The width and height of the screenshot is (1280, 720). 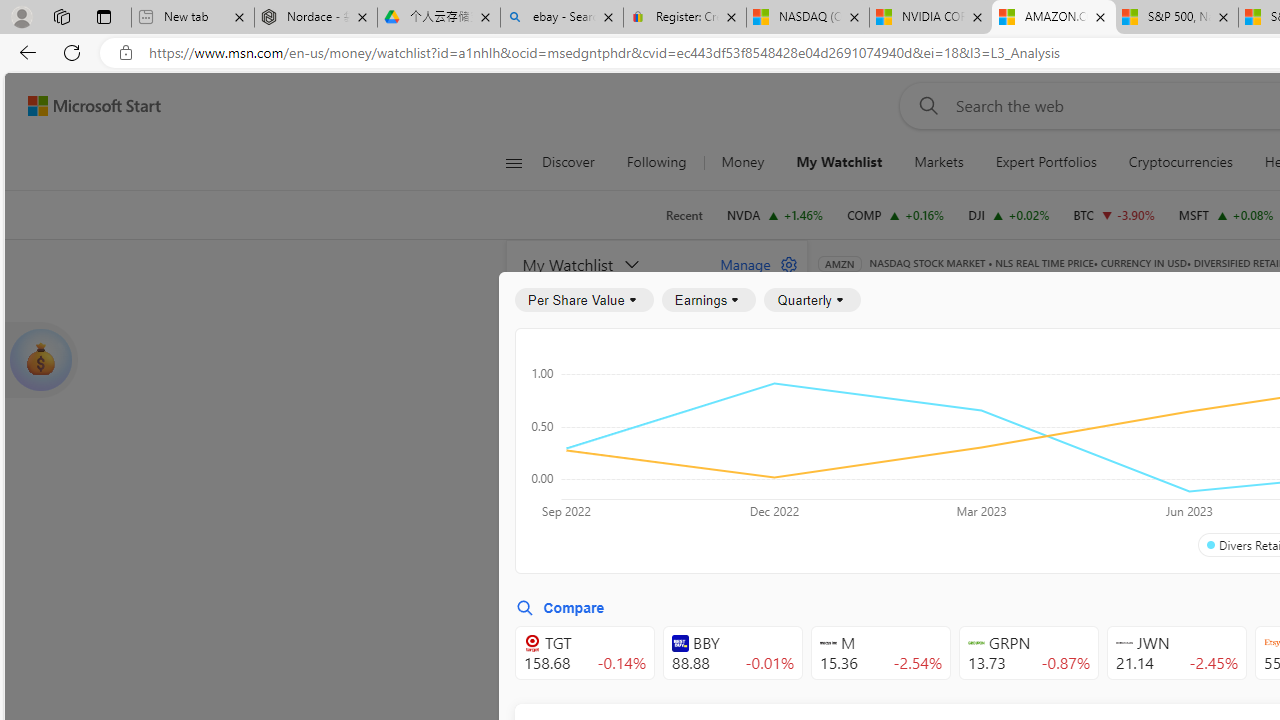 I want to click on Refresh, so click(x=72, y=52).